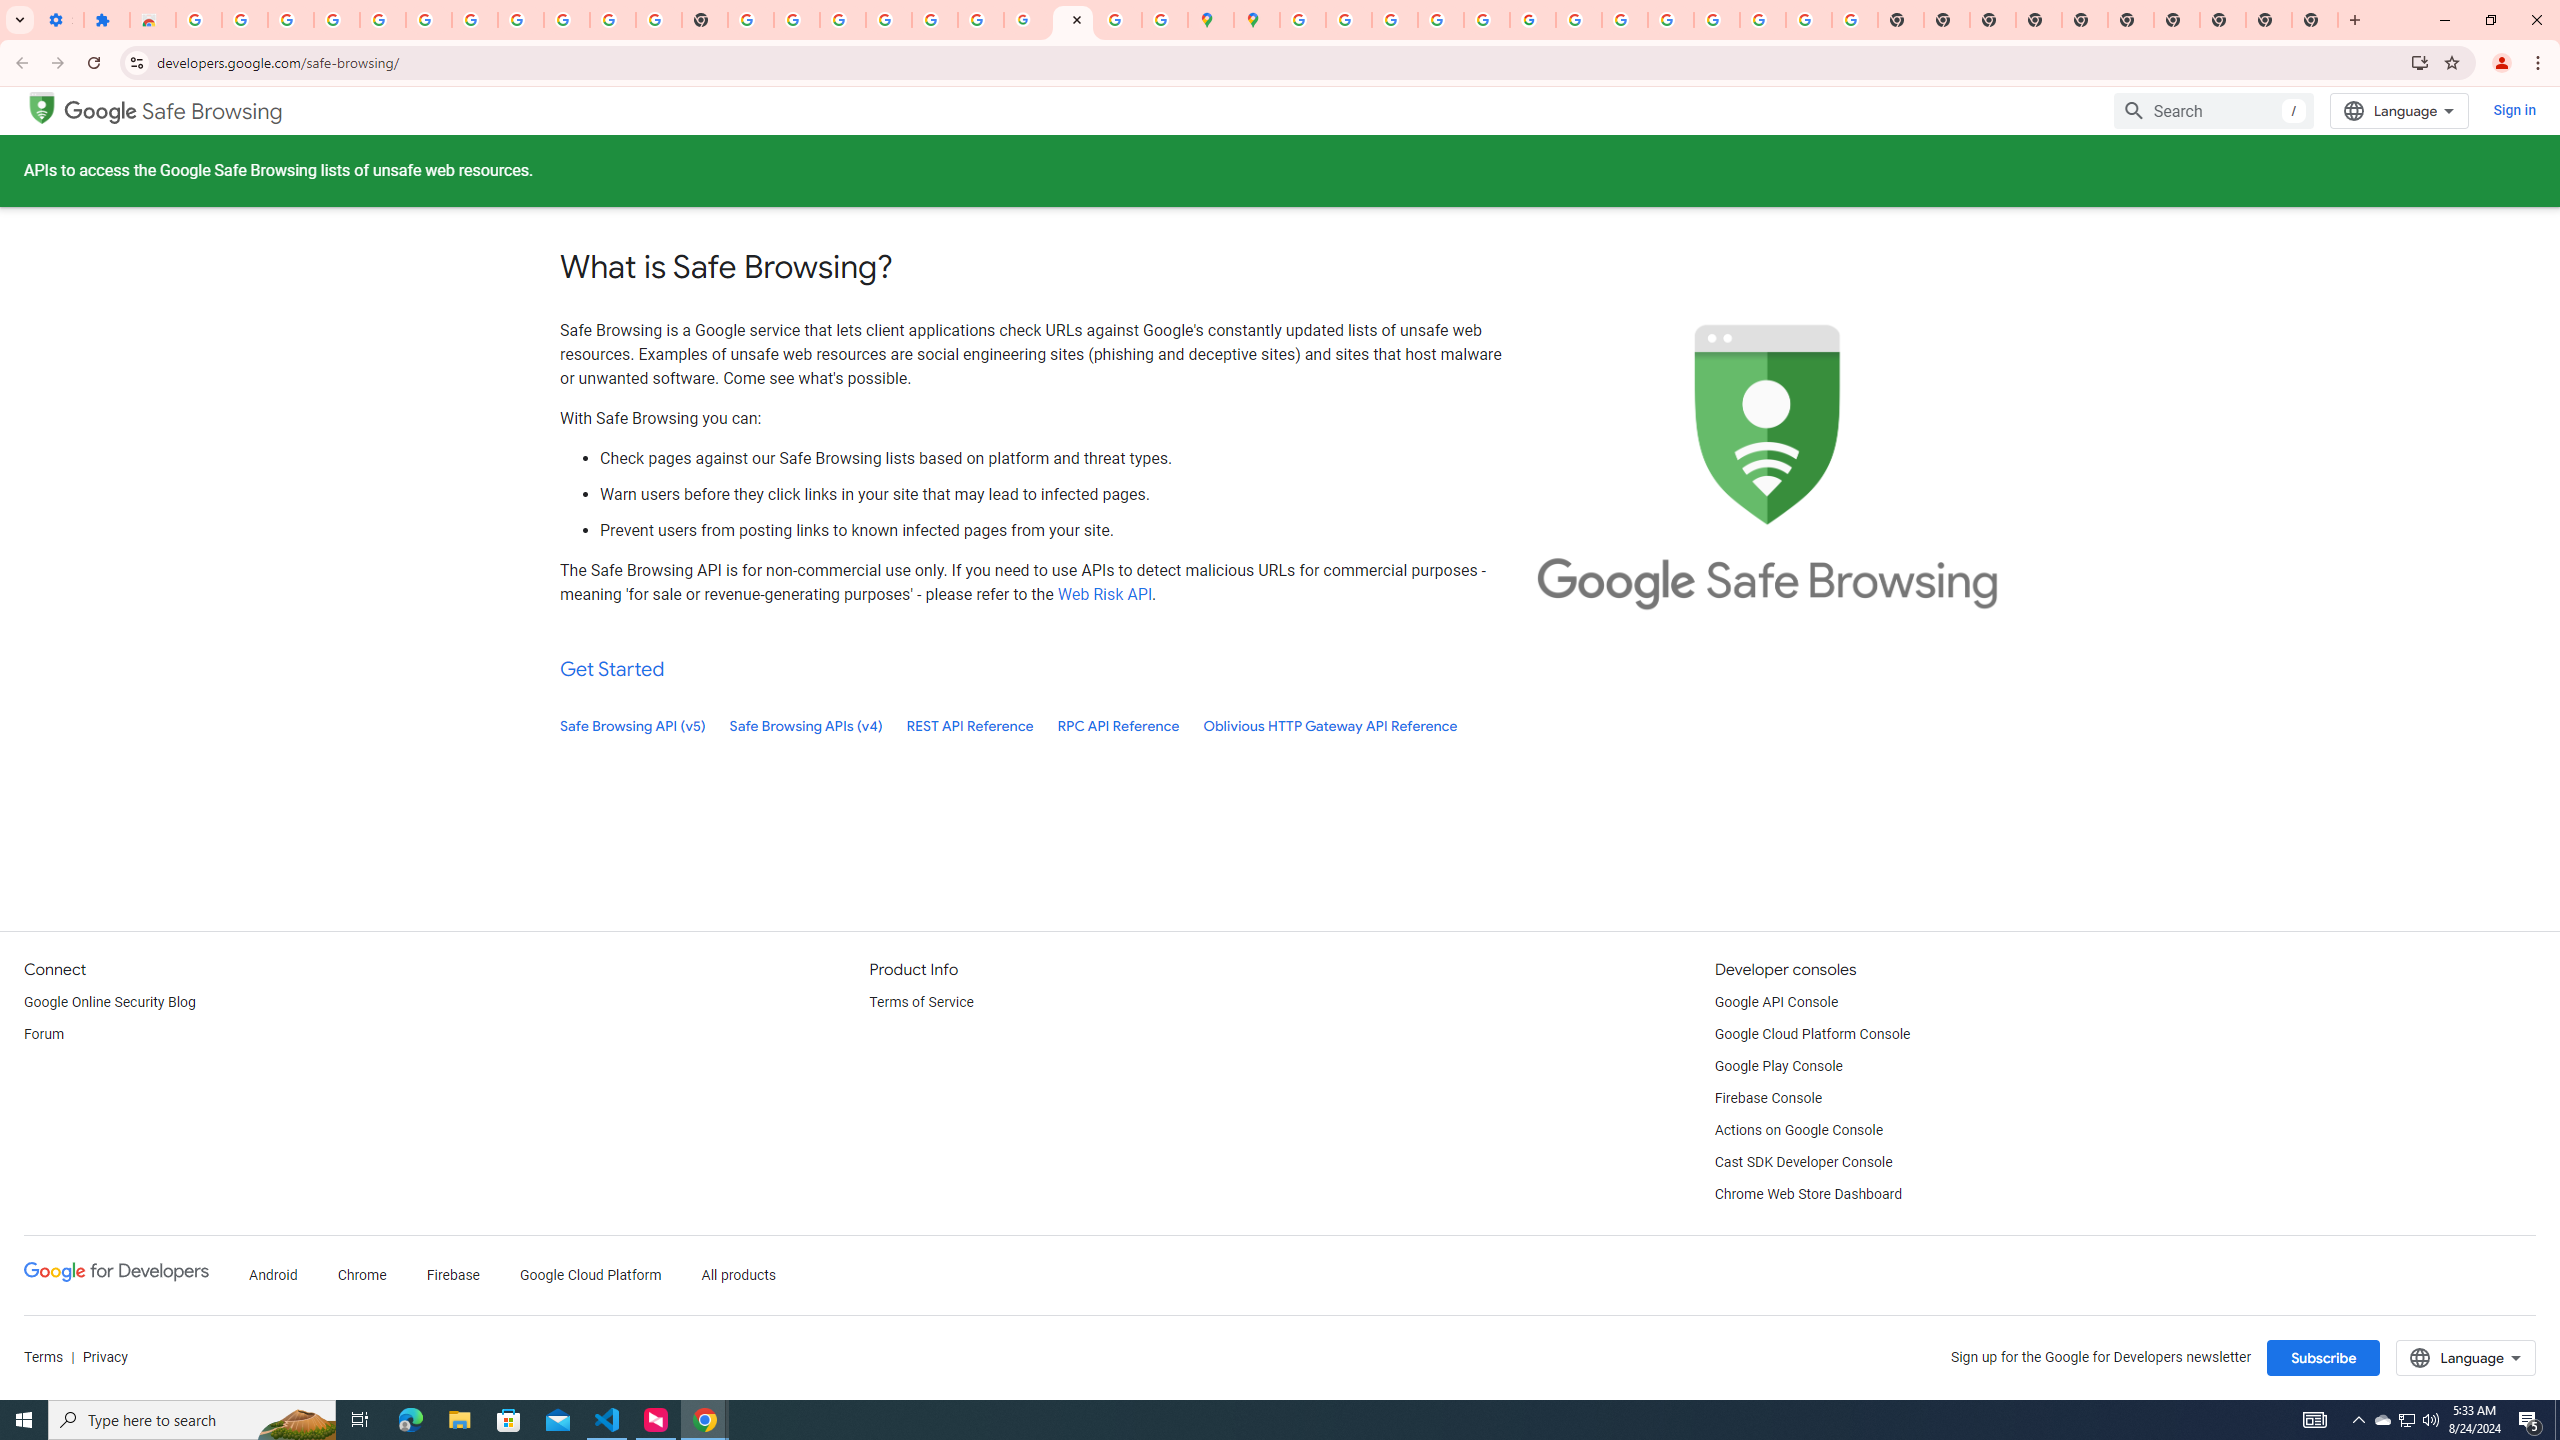 The width and height of the screenshot is (2560, 1440). Describe the element at coordinates (42, 106) in the screenshot. I see `Google Safe Browsing` at that location.